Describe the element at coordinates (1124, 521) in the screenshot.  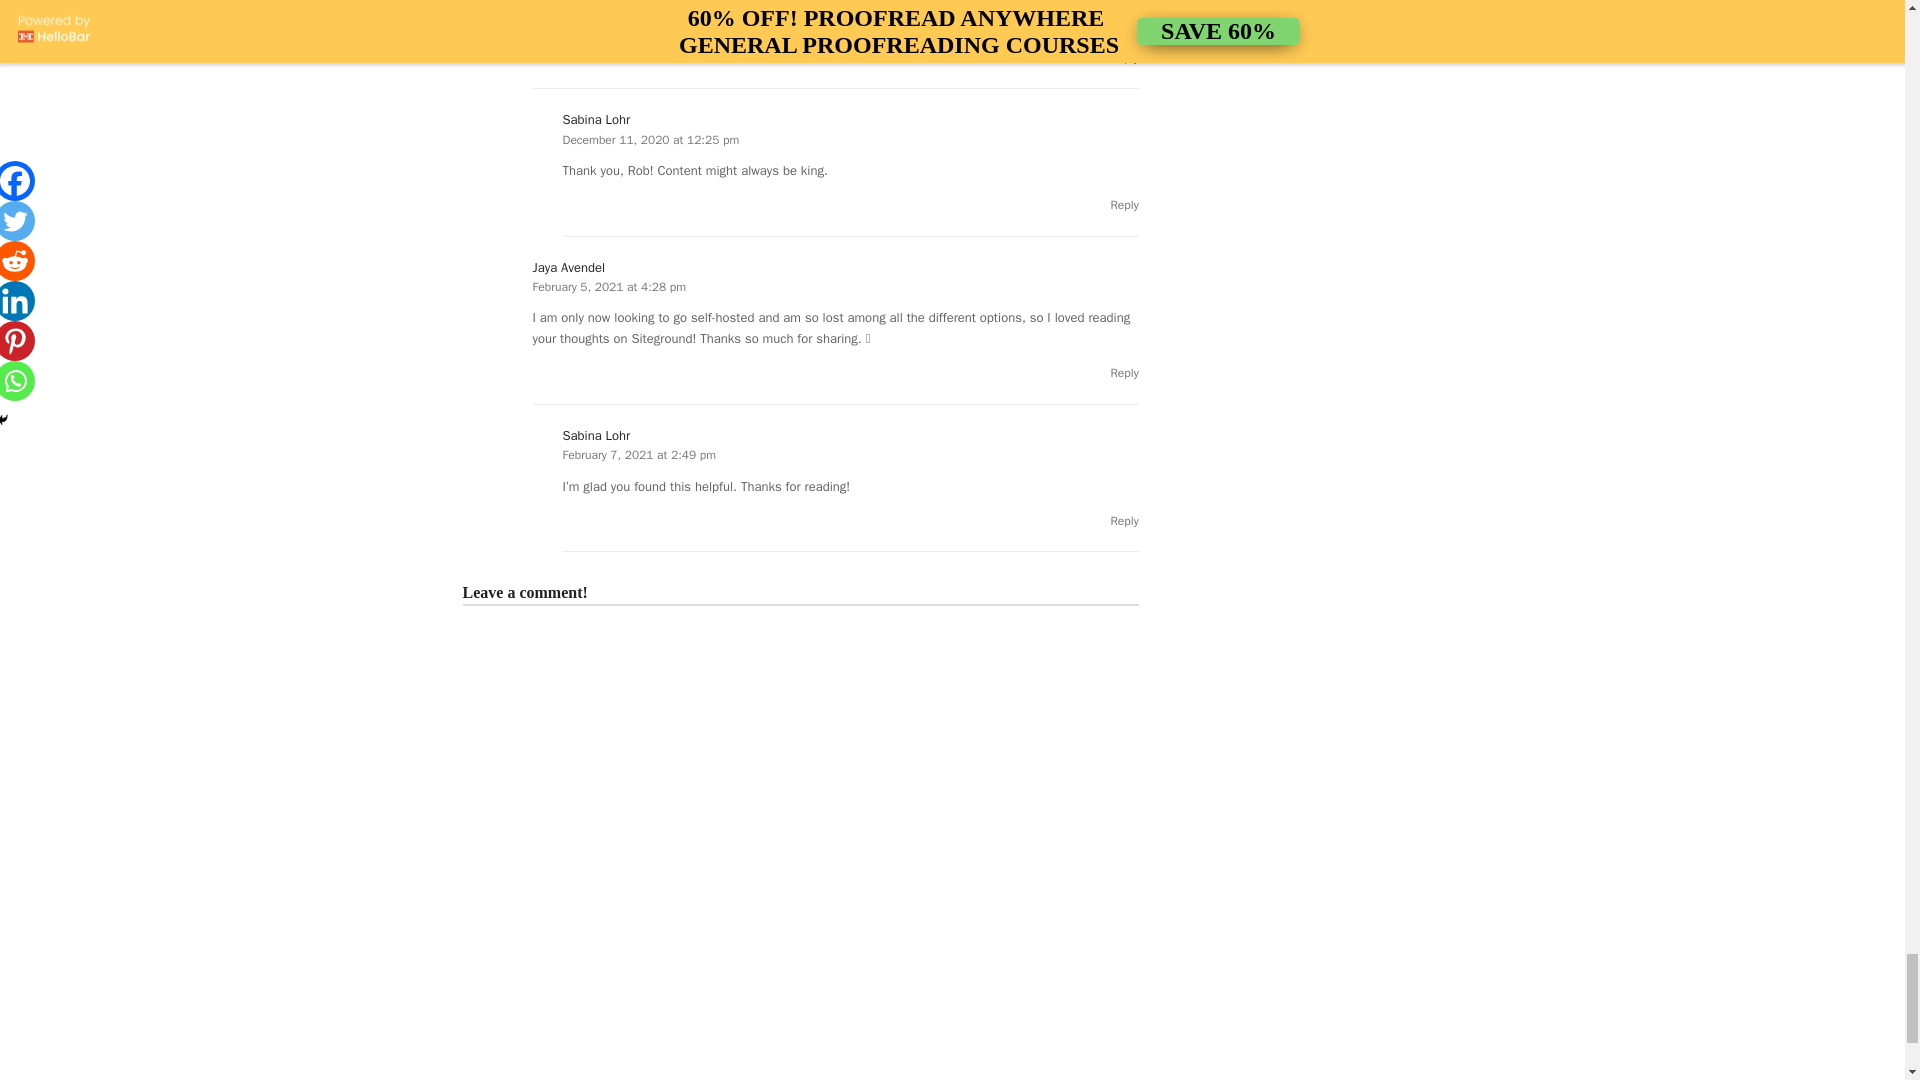
I see `Reply` at that location.